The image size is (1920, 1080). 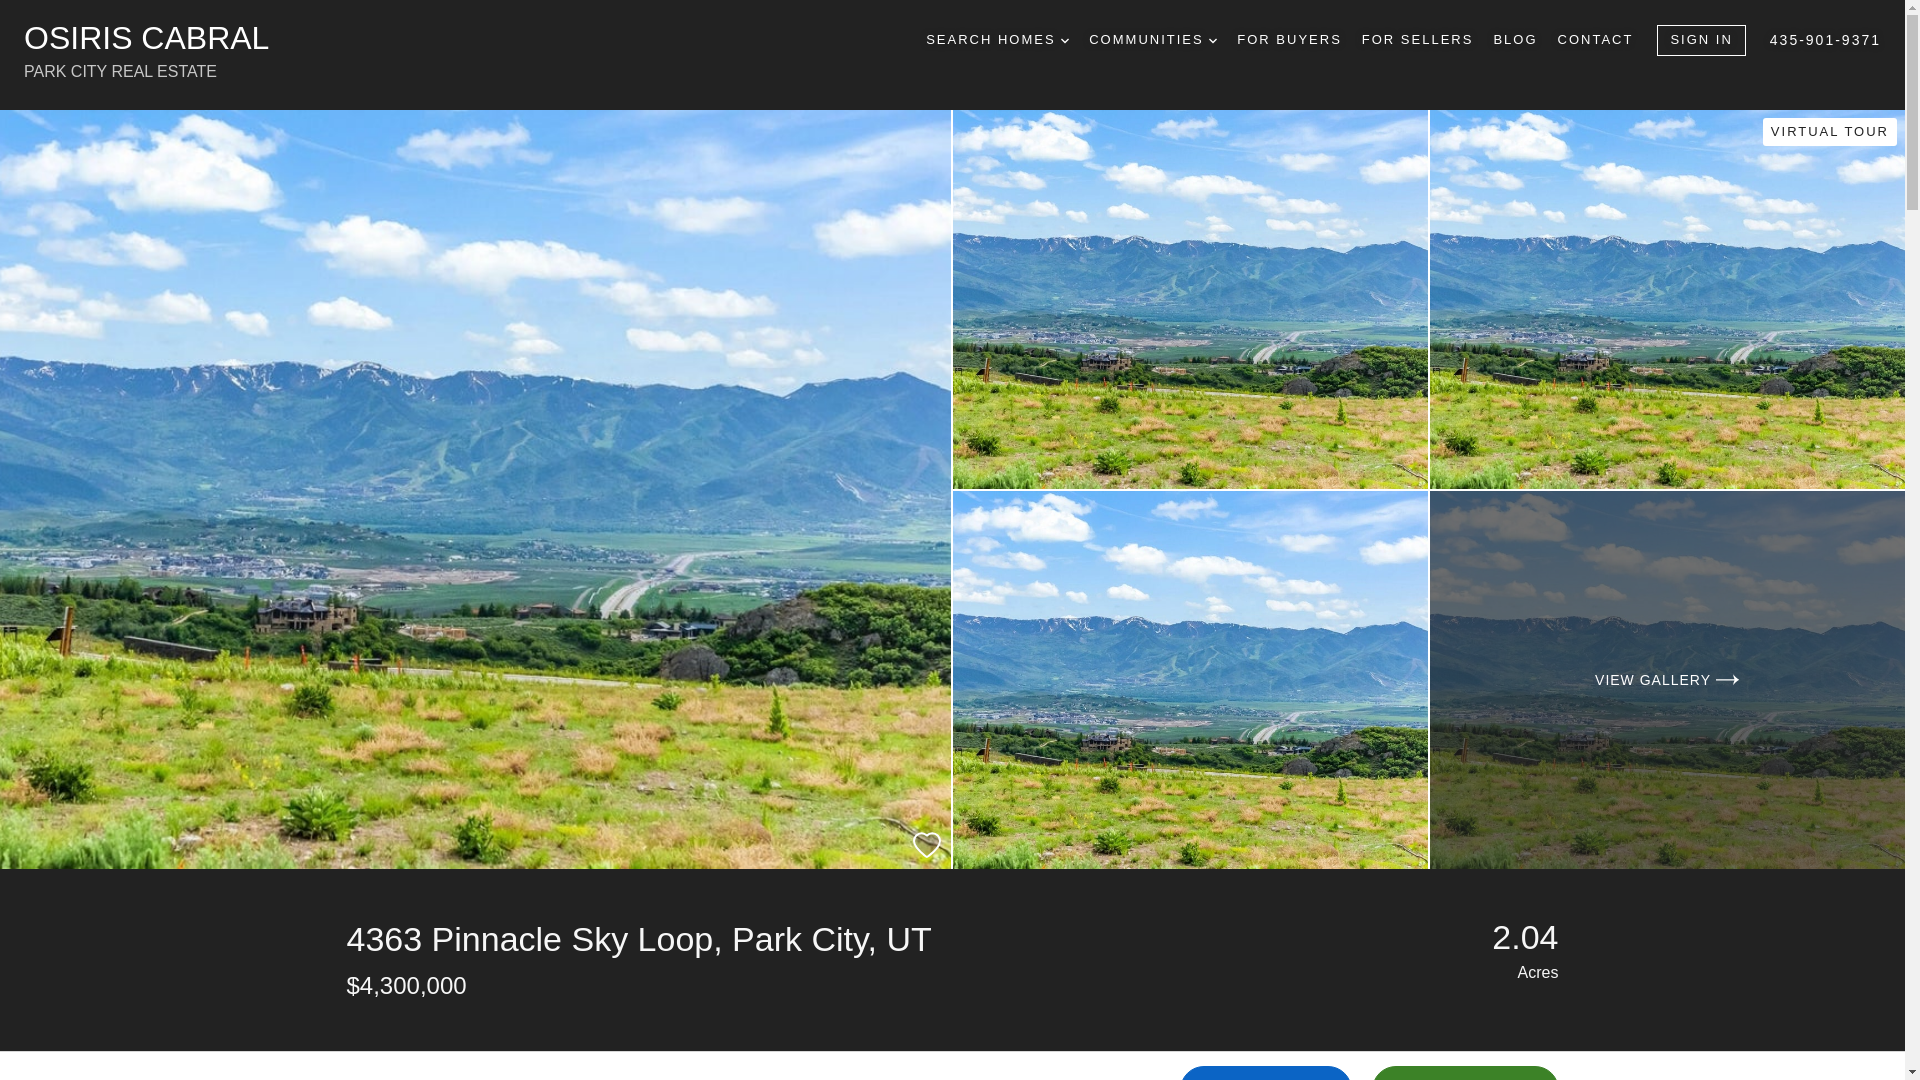 What do you see at coordinates (1700, 40) in the screenshot?
I see `FOR SELLERS` at bounding box center [1700, 40].